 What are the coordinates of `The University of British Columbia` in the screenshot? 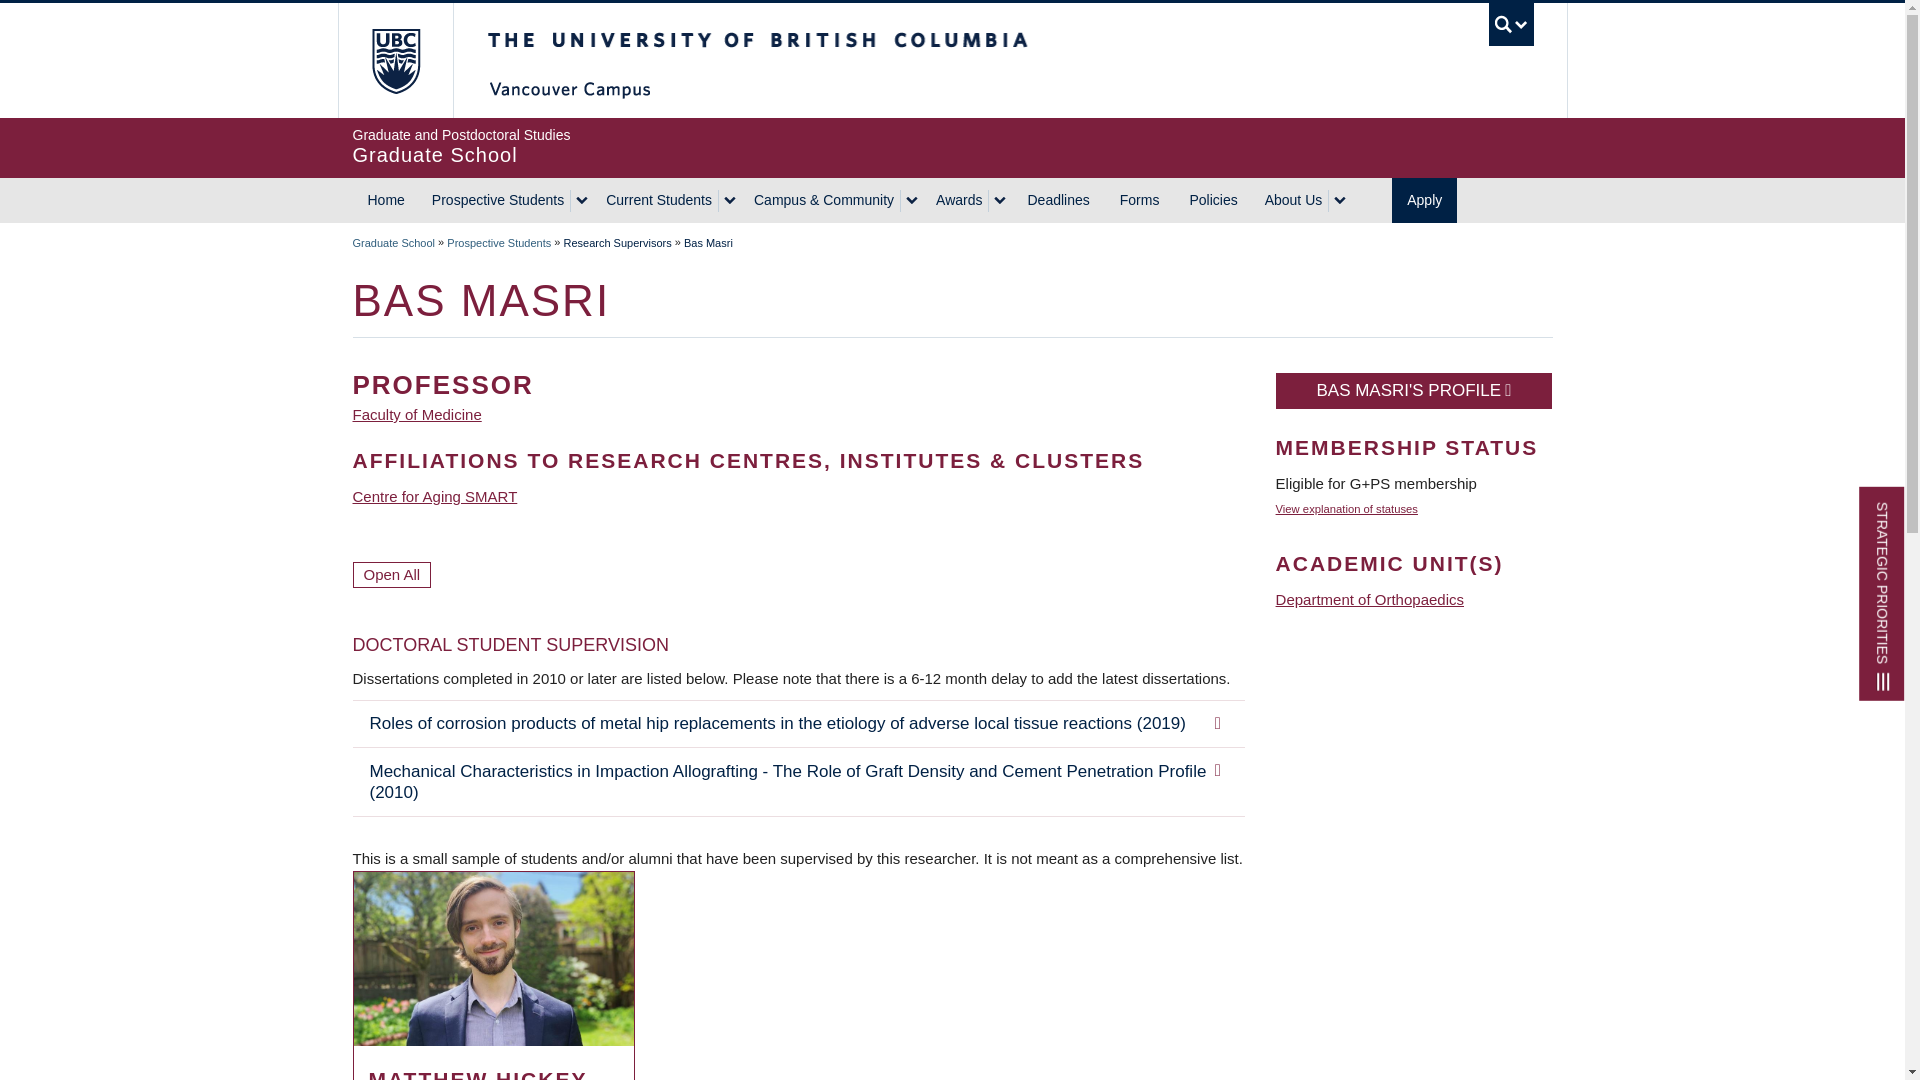 It's located at (1512, 24).